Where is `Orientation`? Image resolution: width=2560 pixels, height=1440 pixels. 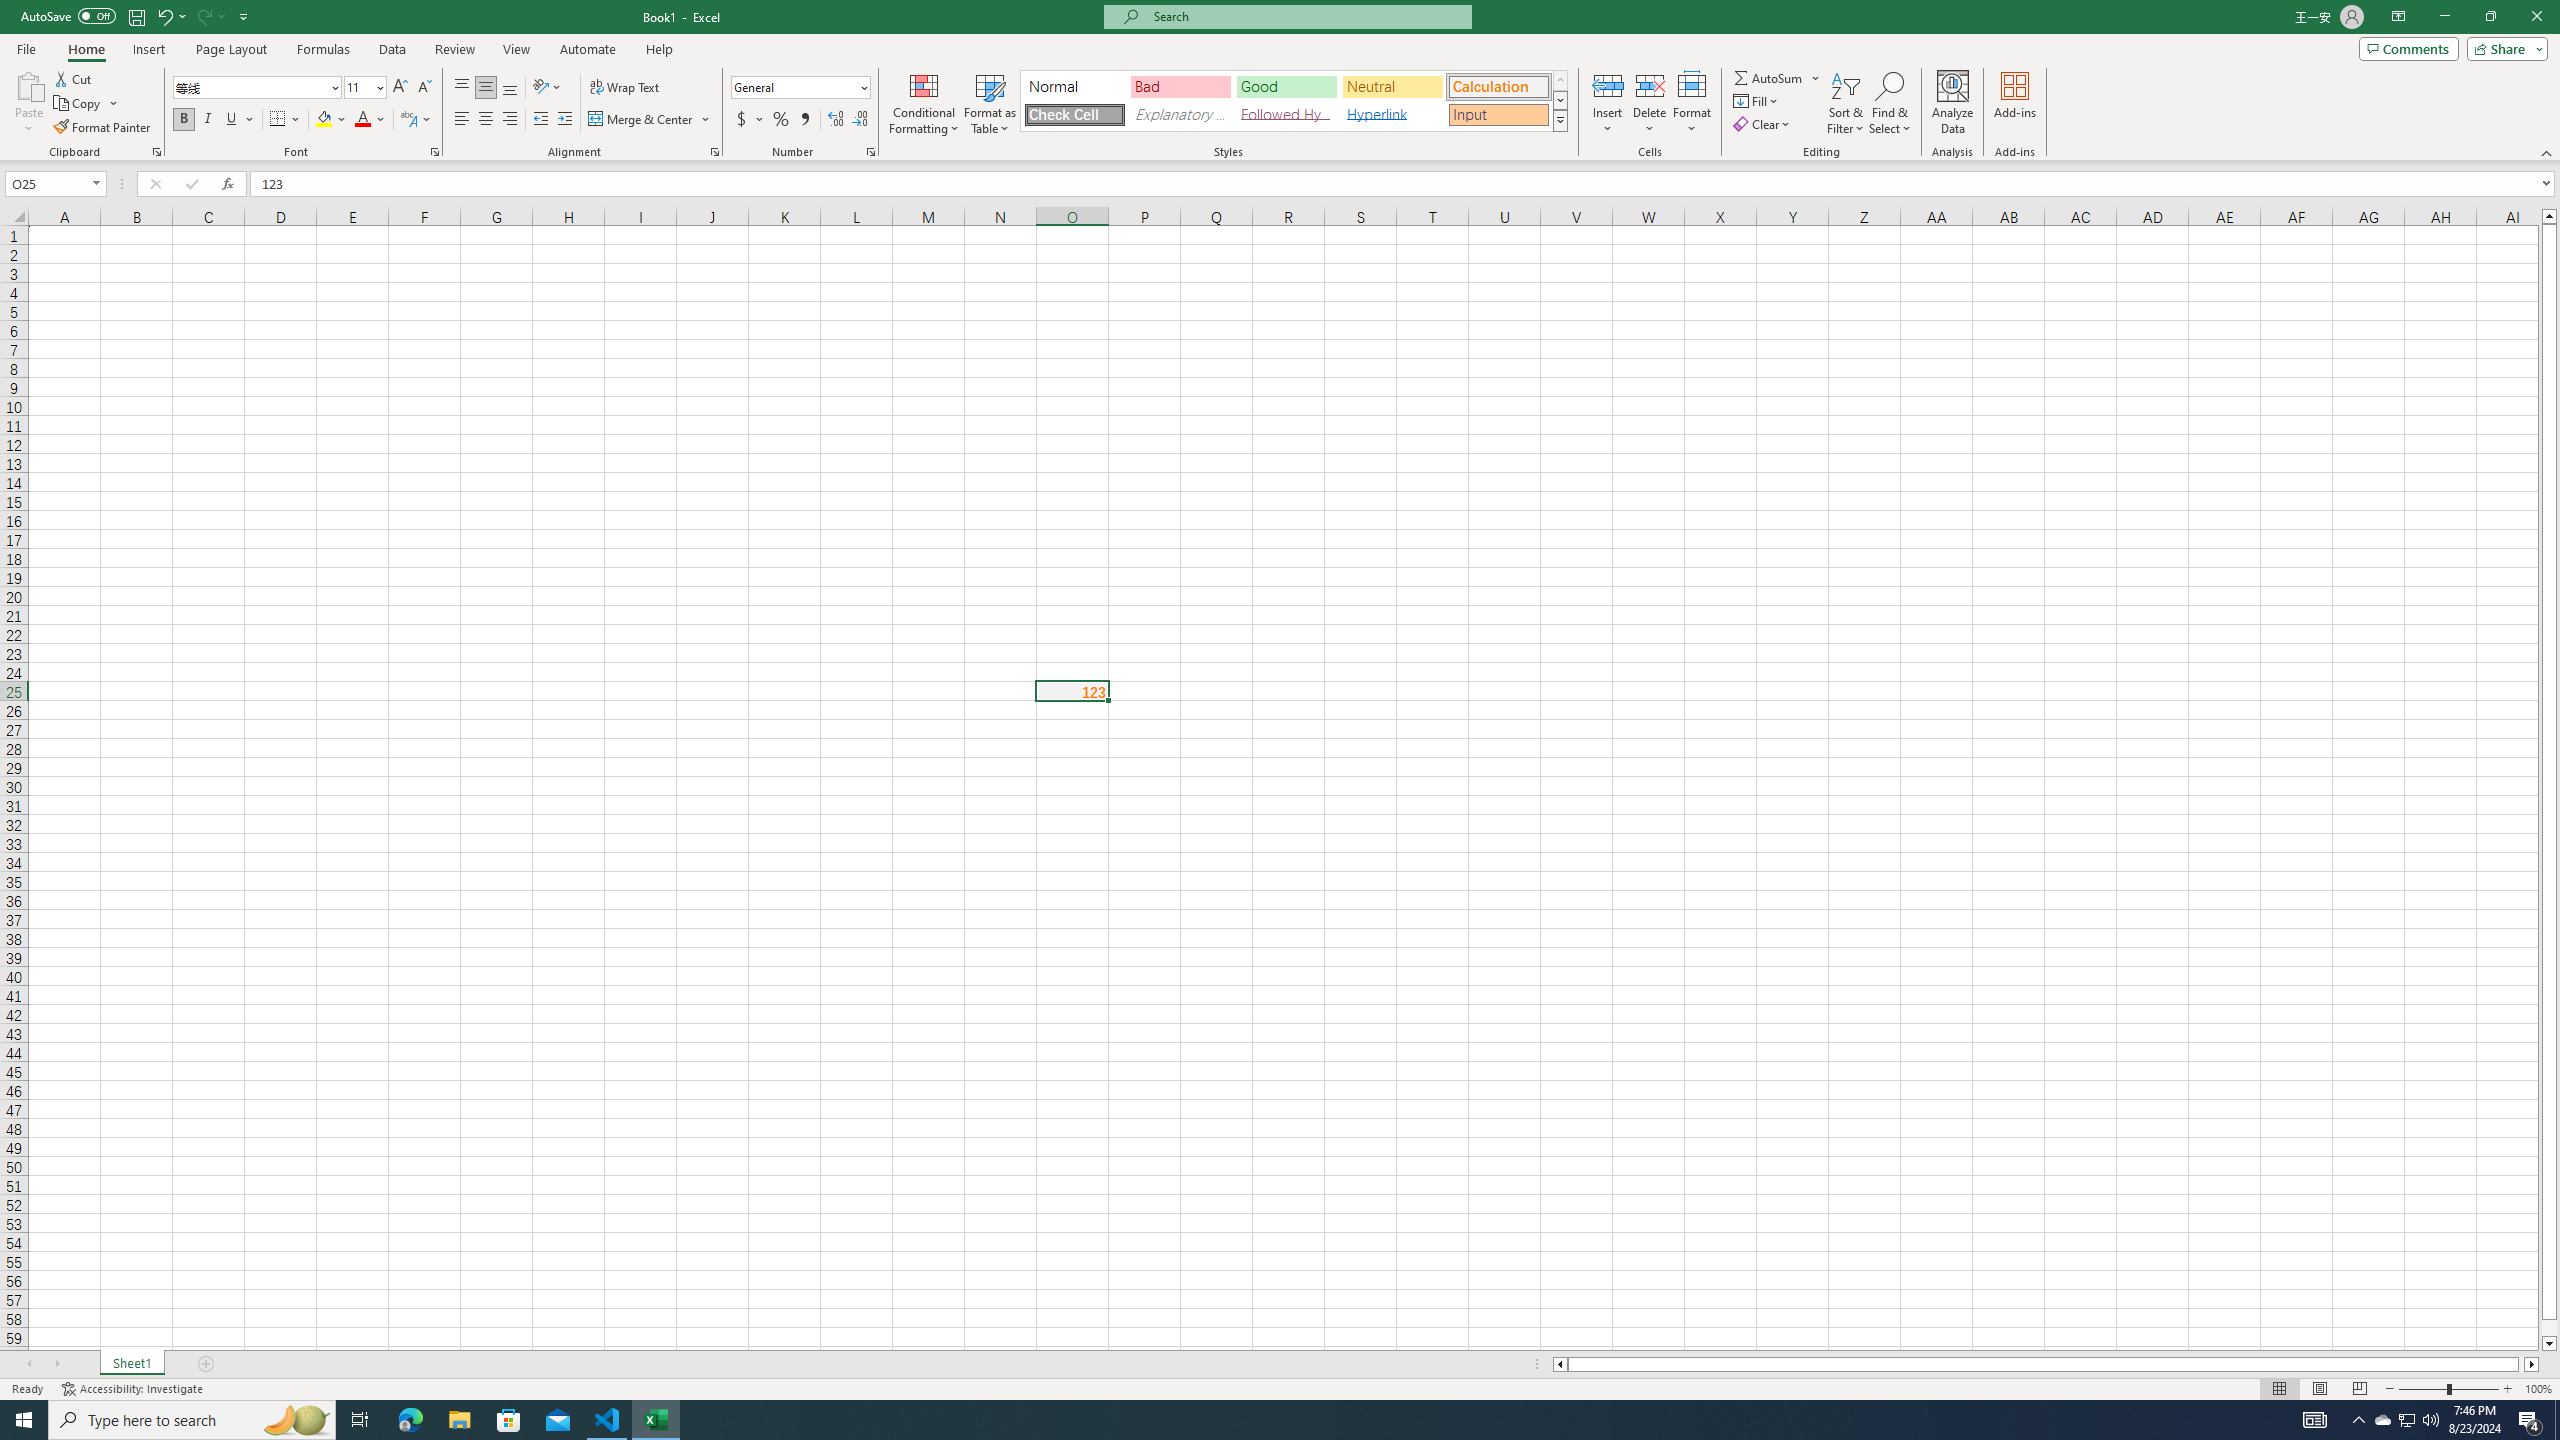
Orientation is located at coordinates (547, 88).